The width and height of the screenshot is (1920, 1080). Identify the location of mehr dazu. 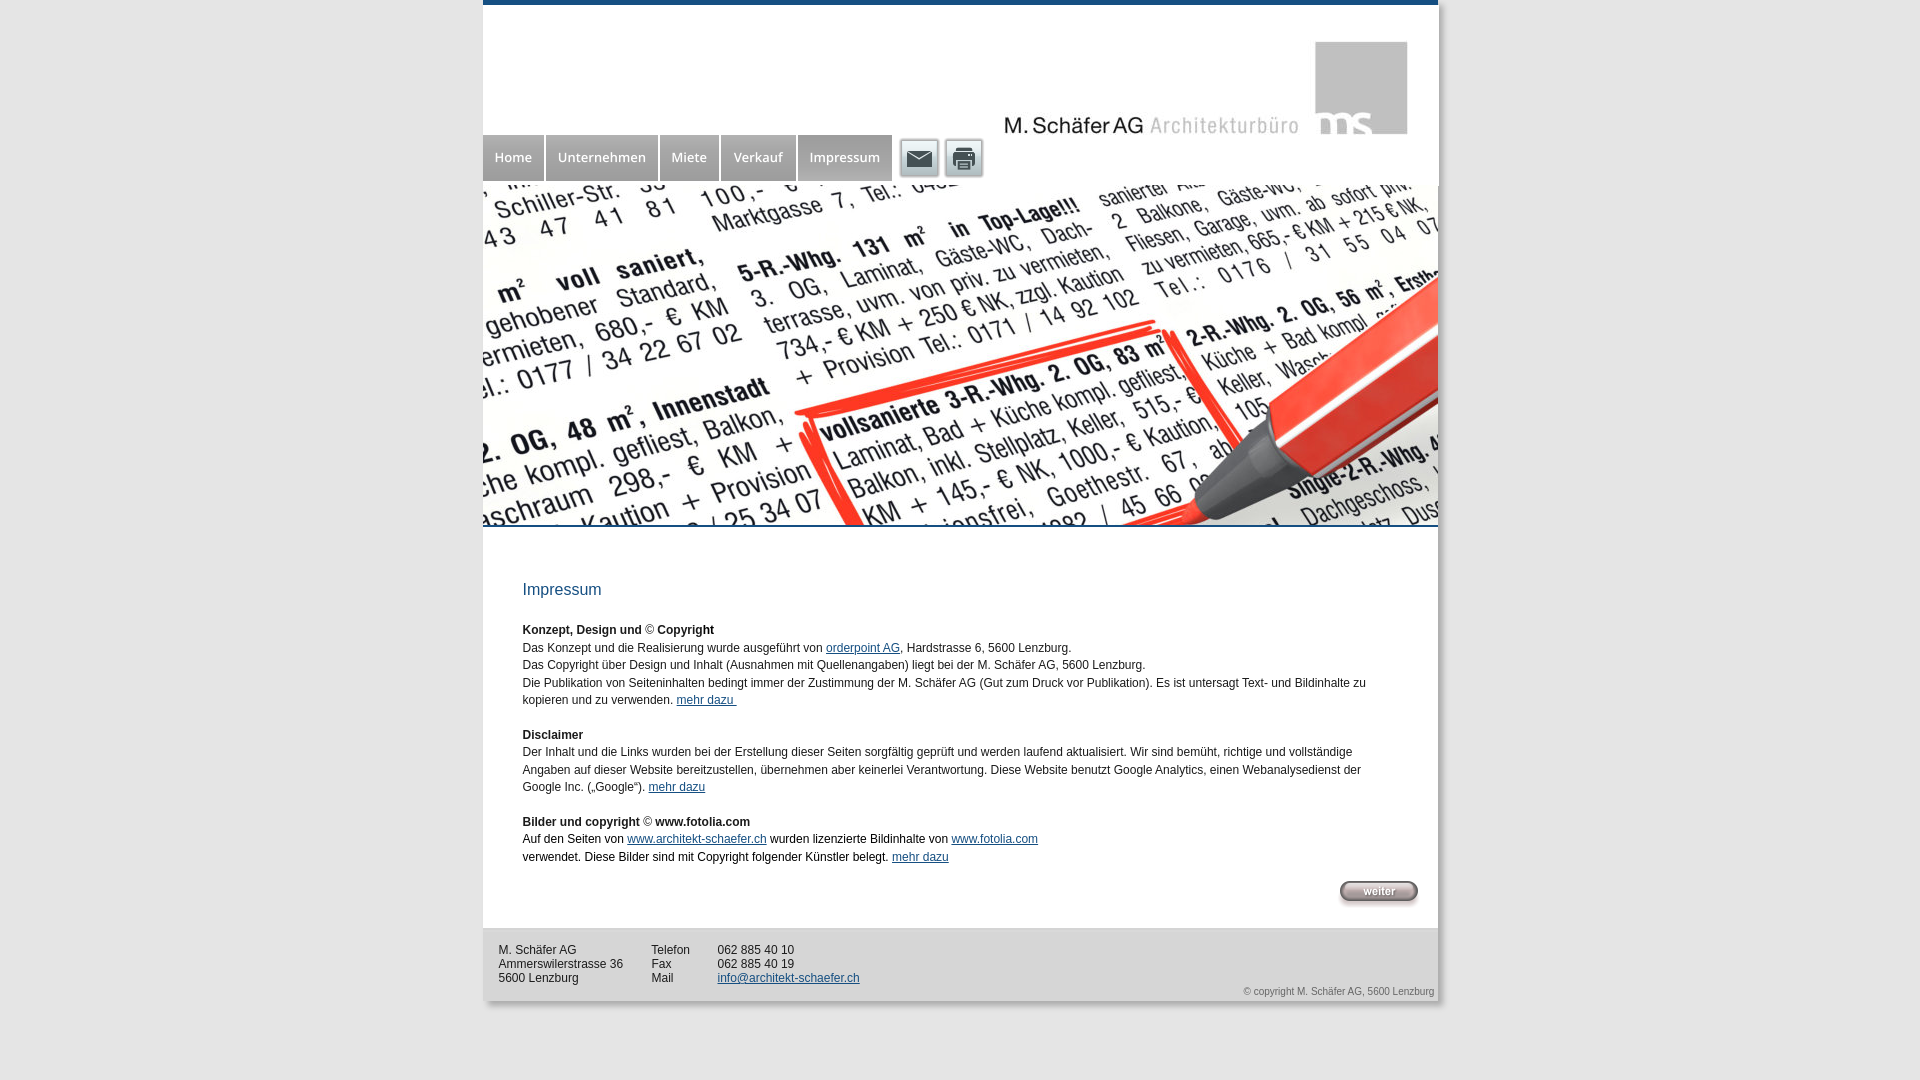
(920, 857).